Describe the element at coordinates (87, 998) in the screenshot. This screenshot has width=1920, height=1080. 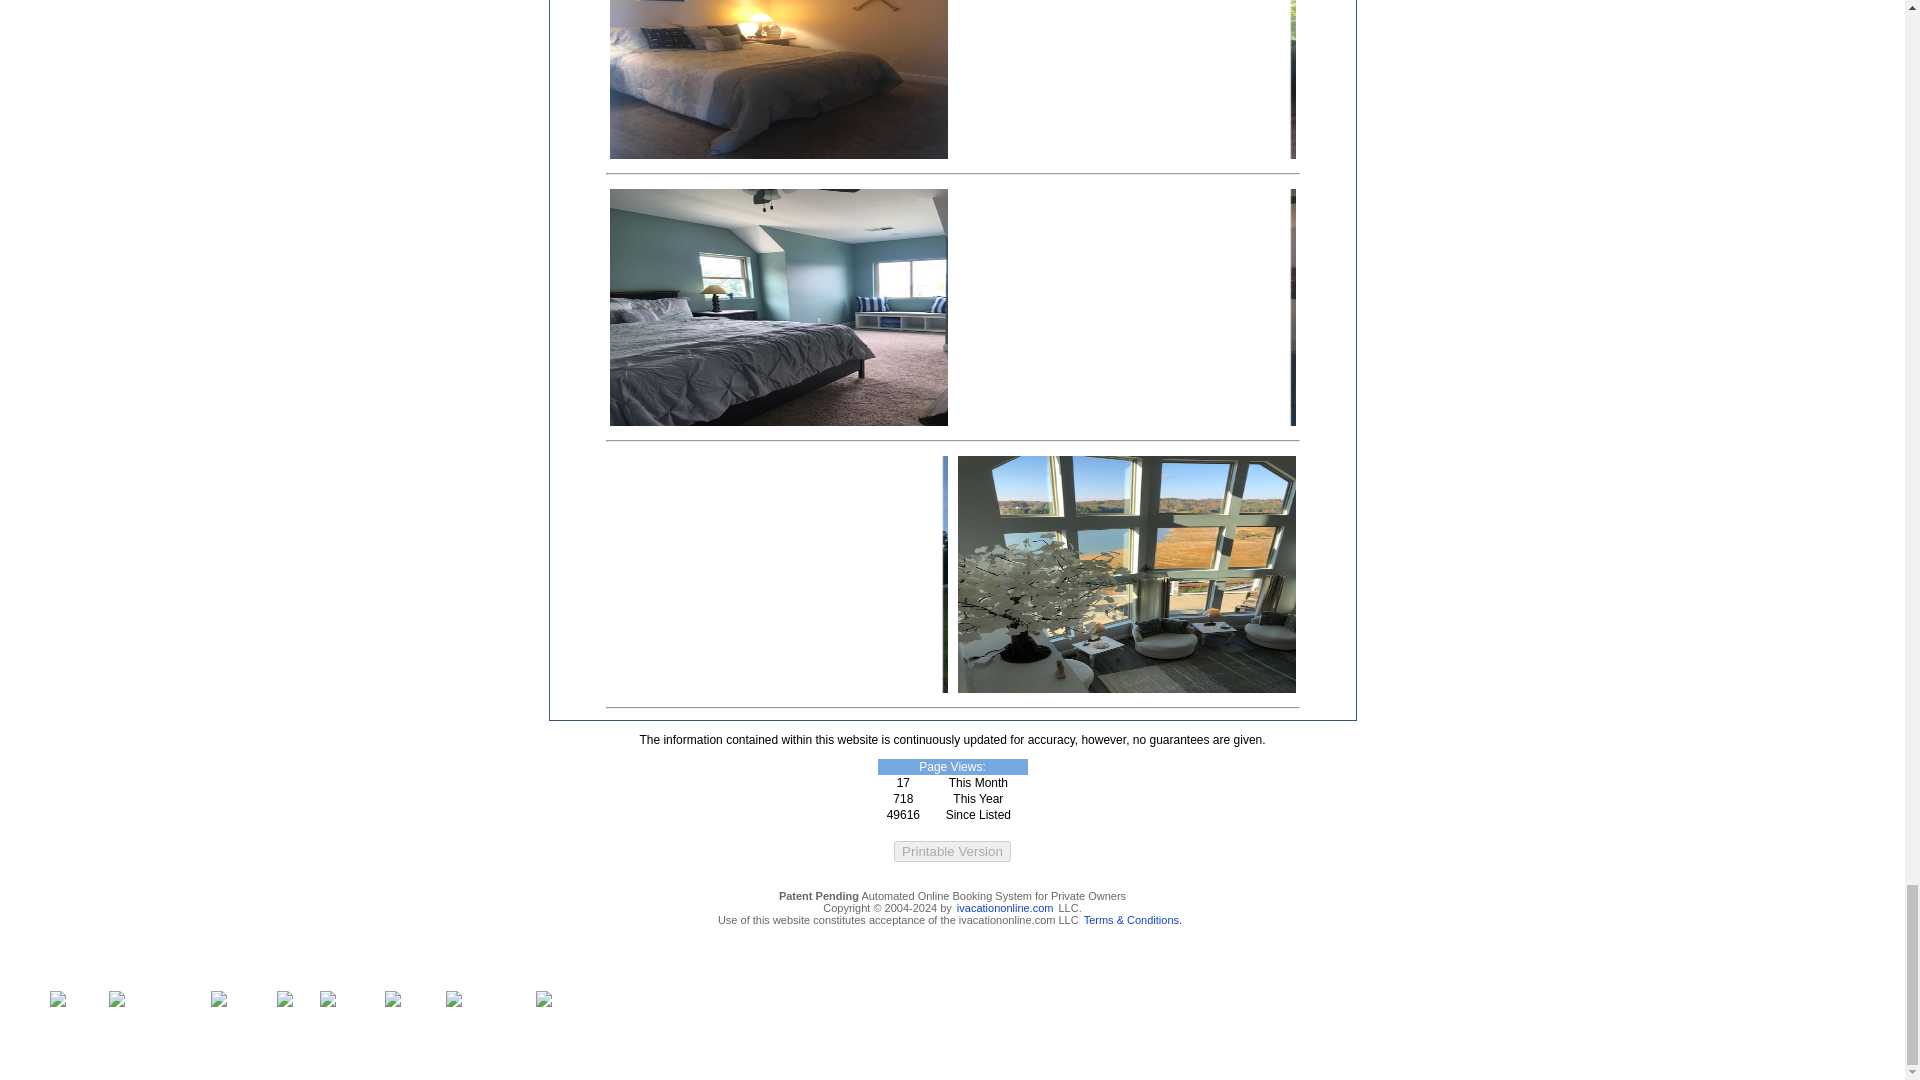
I see `Rentals` at that location.